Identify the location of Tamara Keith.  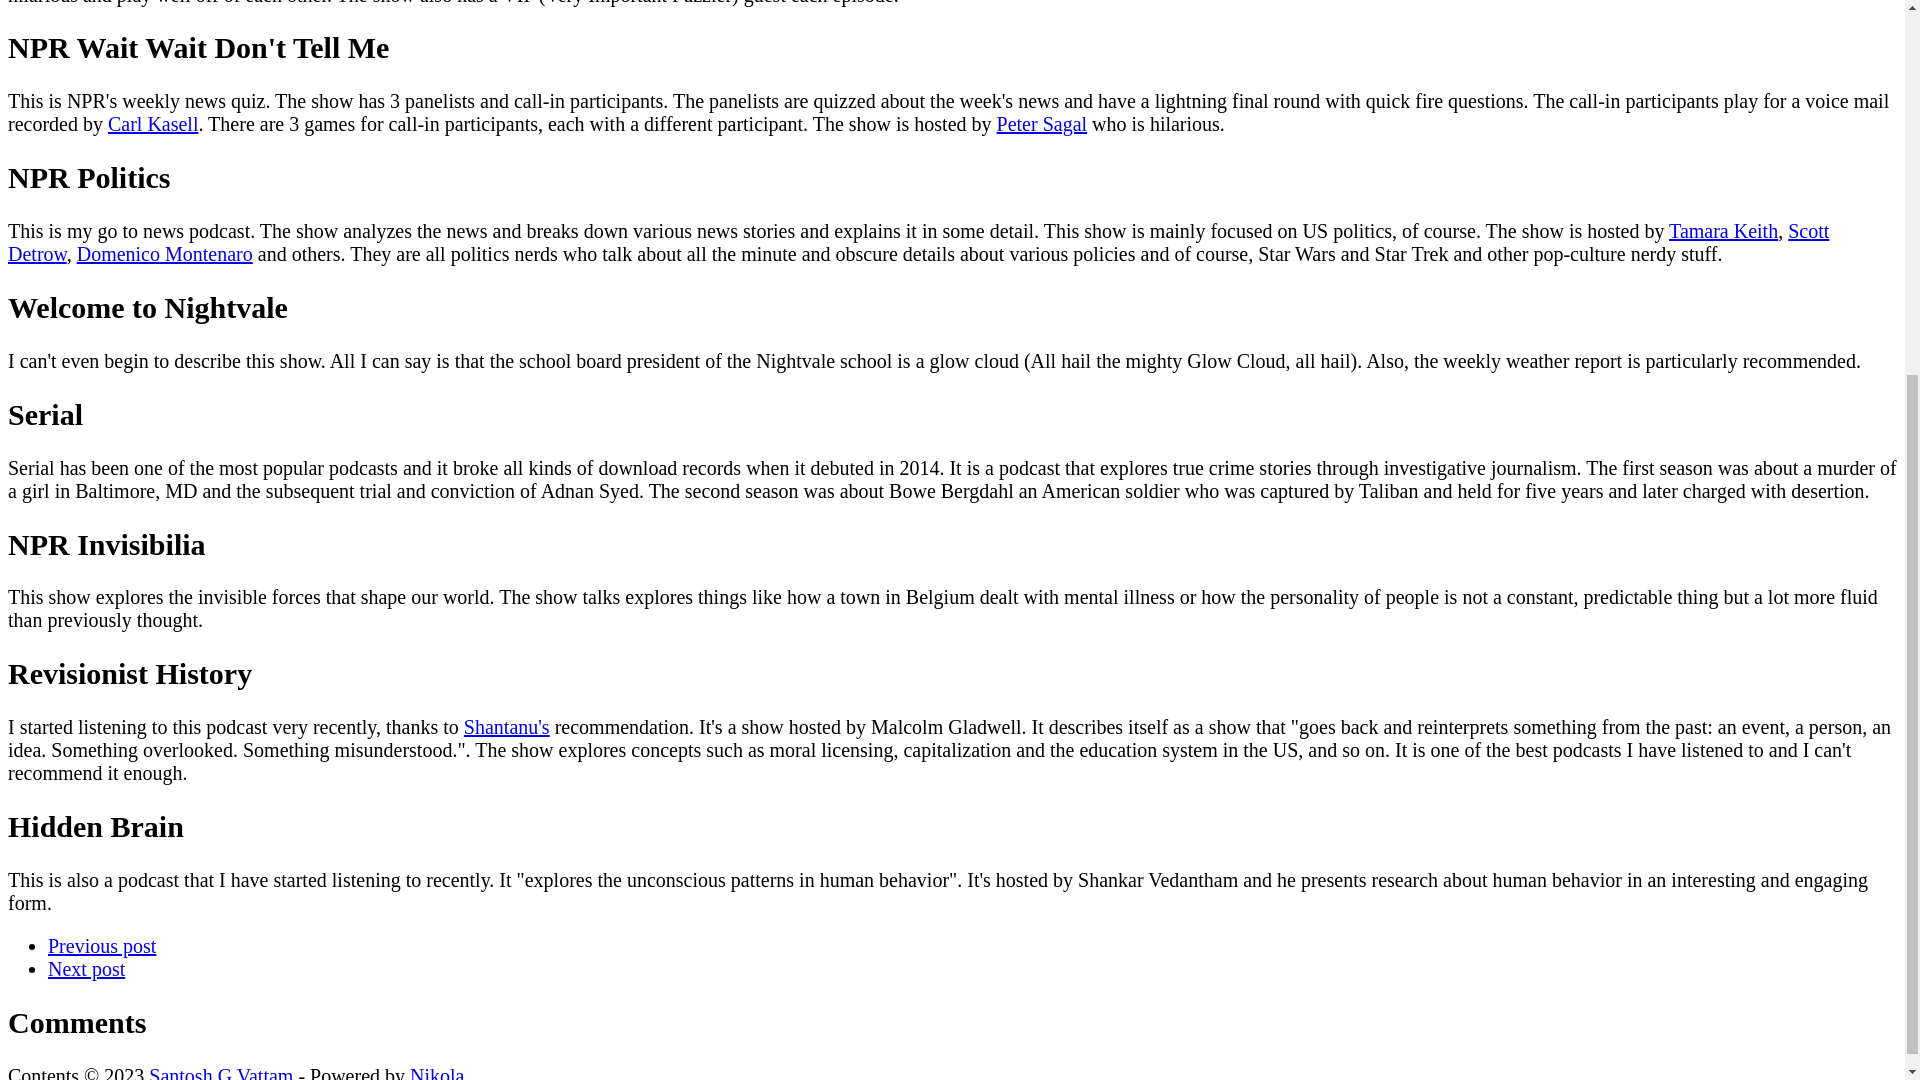
(1722, 230).